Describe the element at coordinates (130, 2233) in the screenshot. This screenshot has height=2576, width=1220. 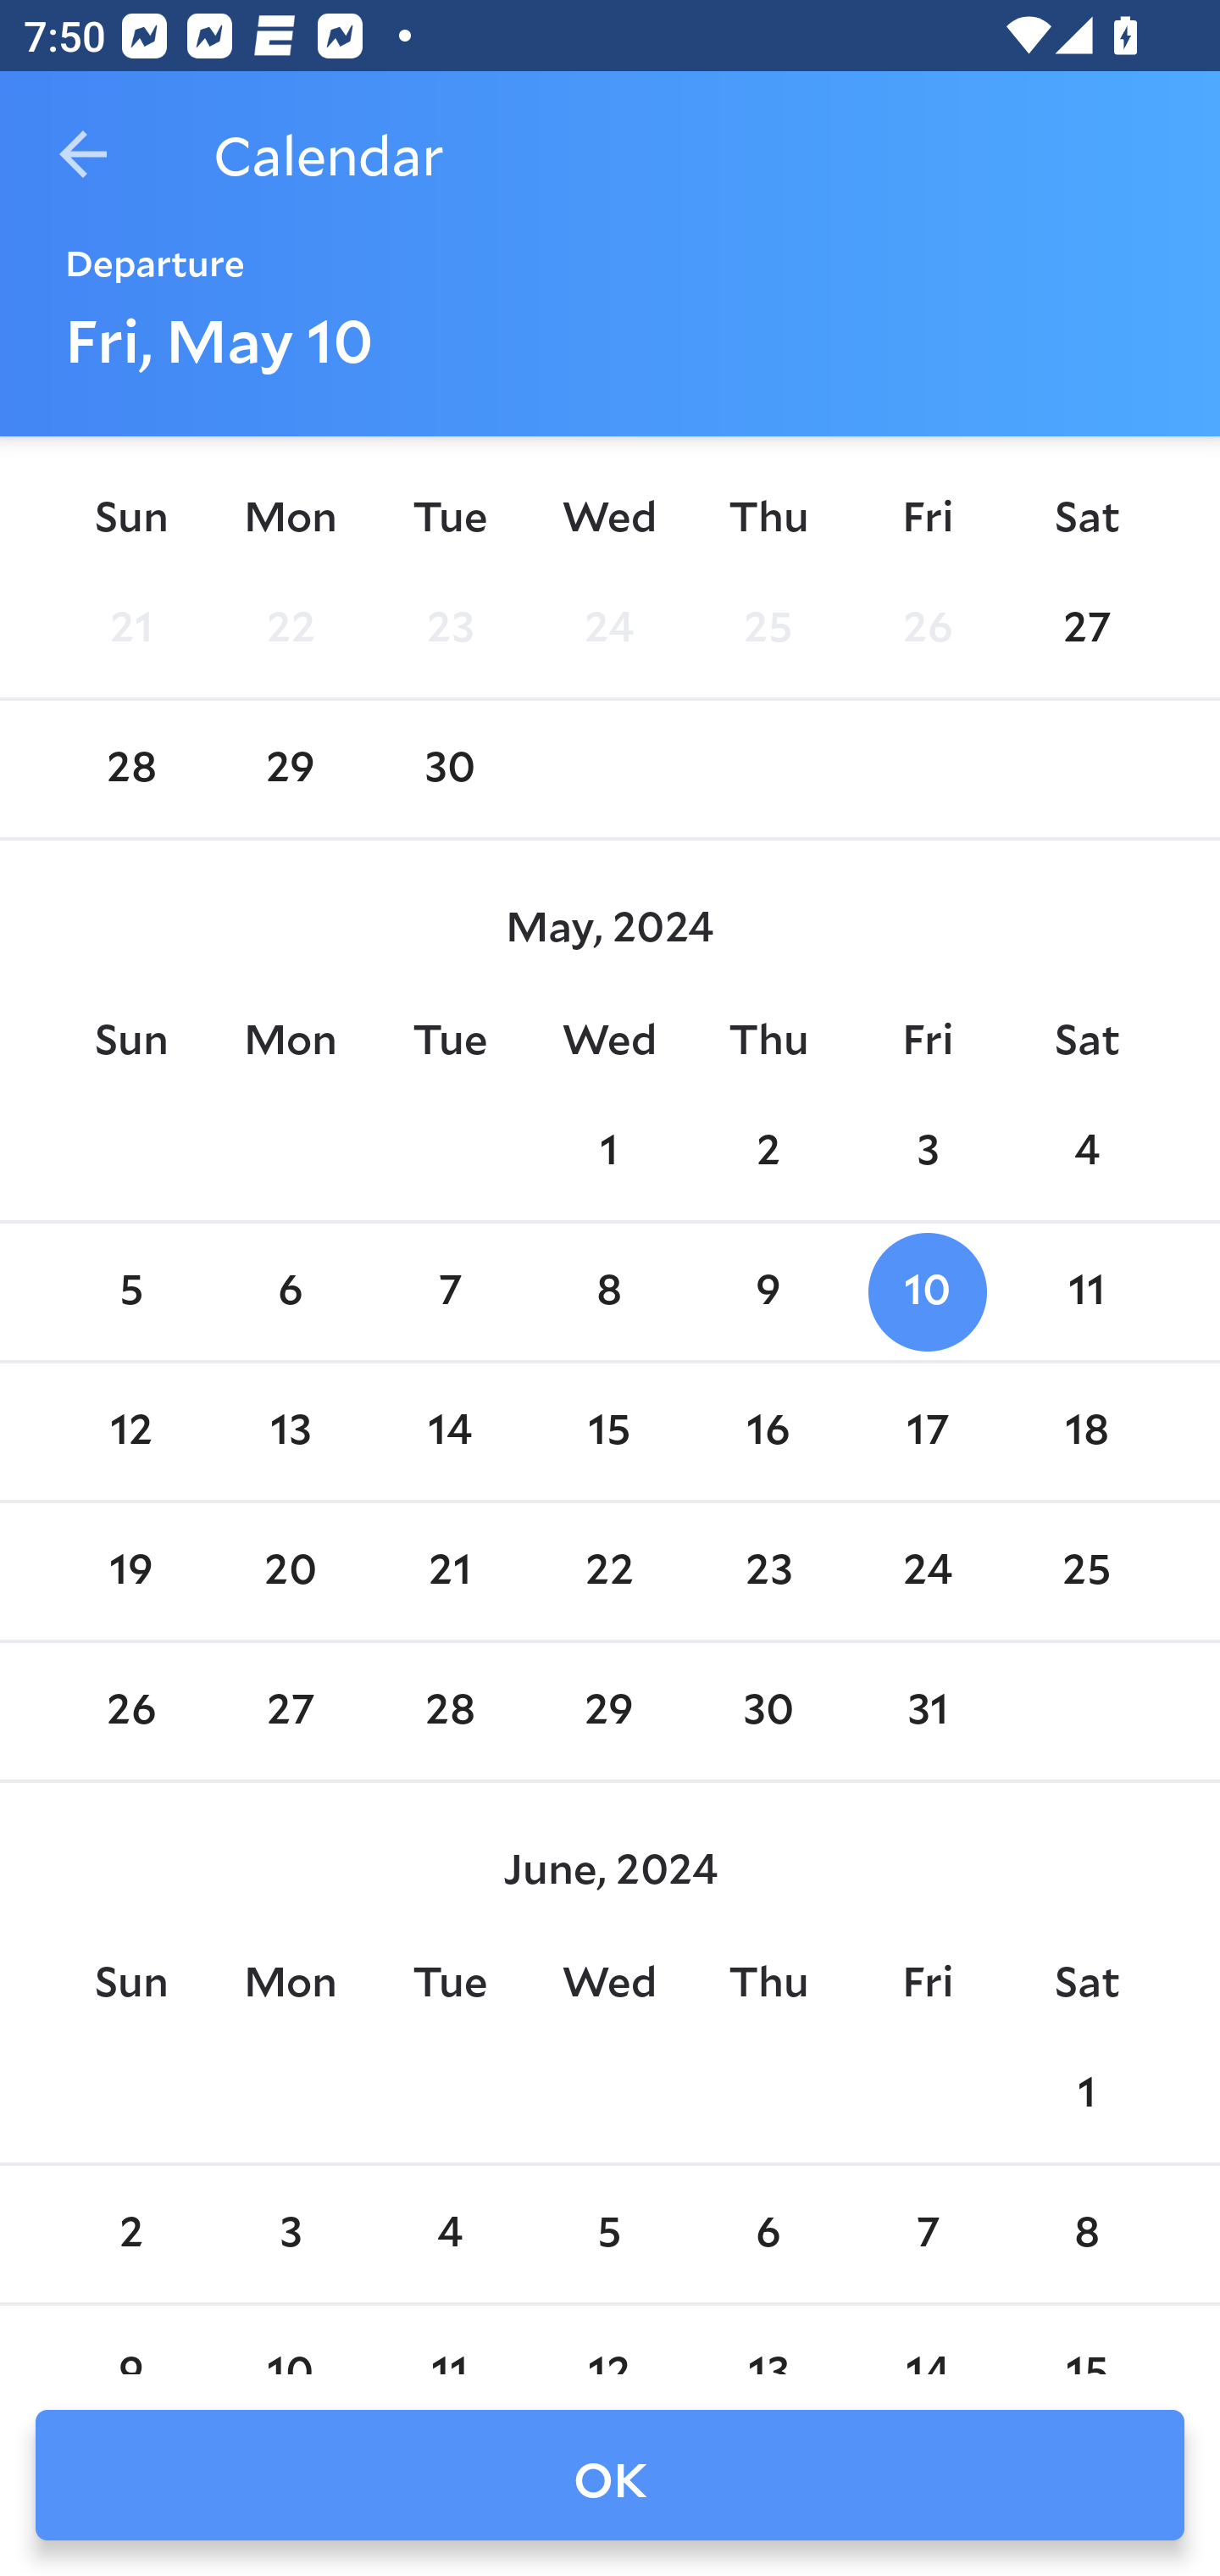
I see `2` at that location.